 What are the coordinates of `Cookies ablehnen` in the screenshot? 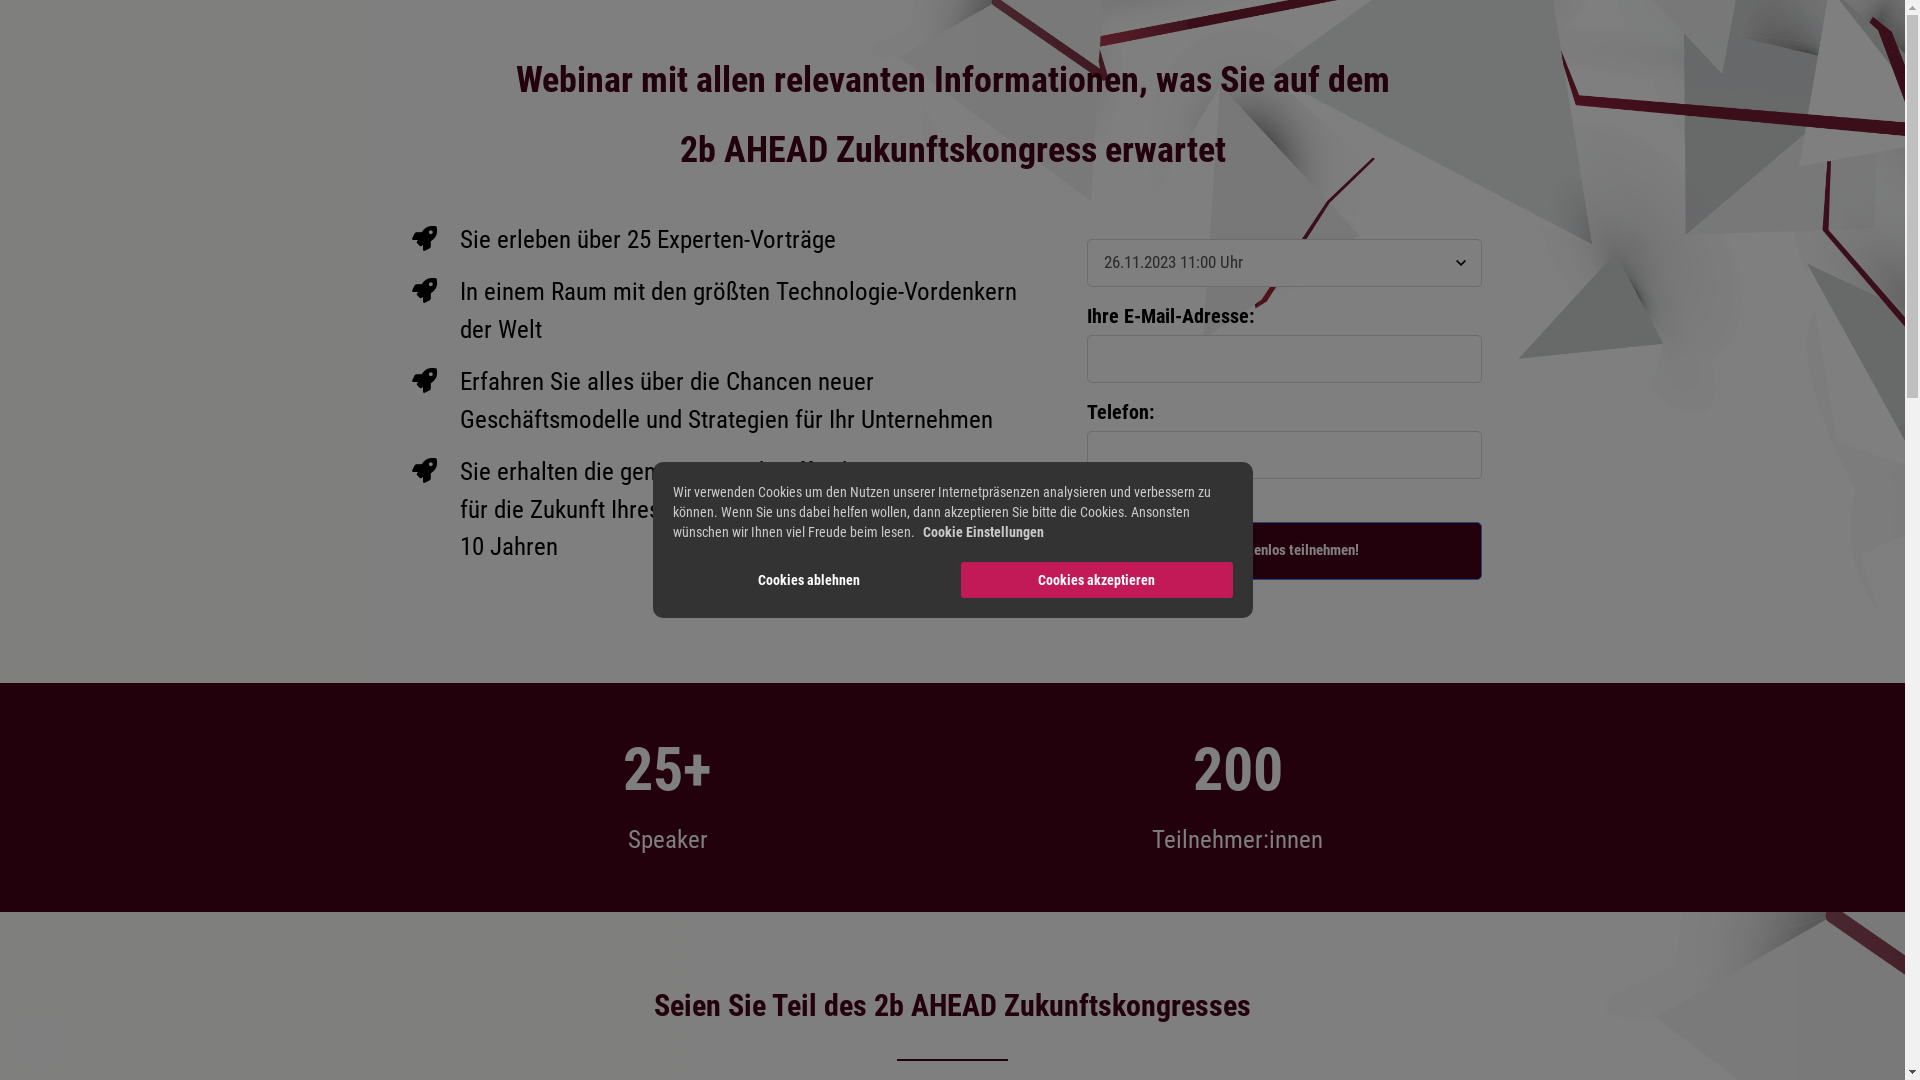 It's located at (808, 580).